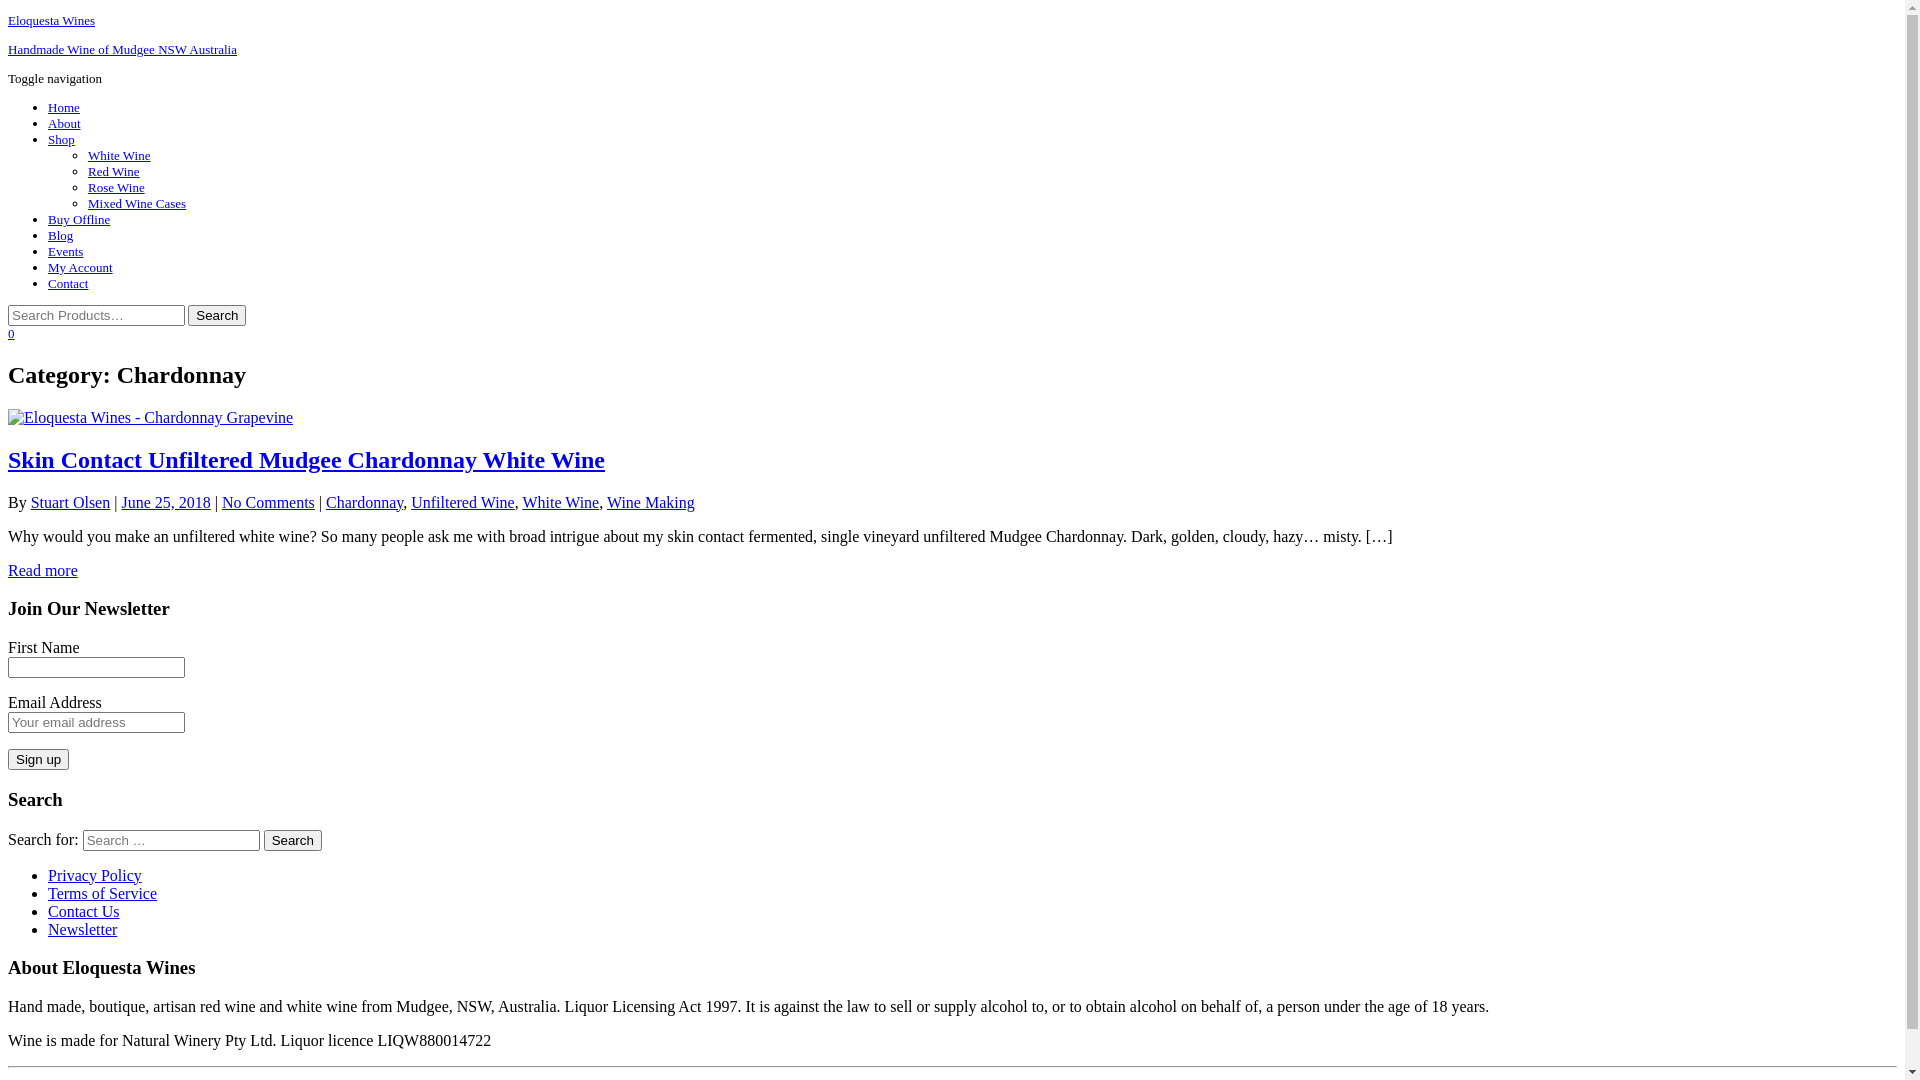 Image resolution: width=1920 pixels, height=1080 pixels. I want to click on Terms of Service, so click(102, 892).